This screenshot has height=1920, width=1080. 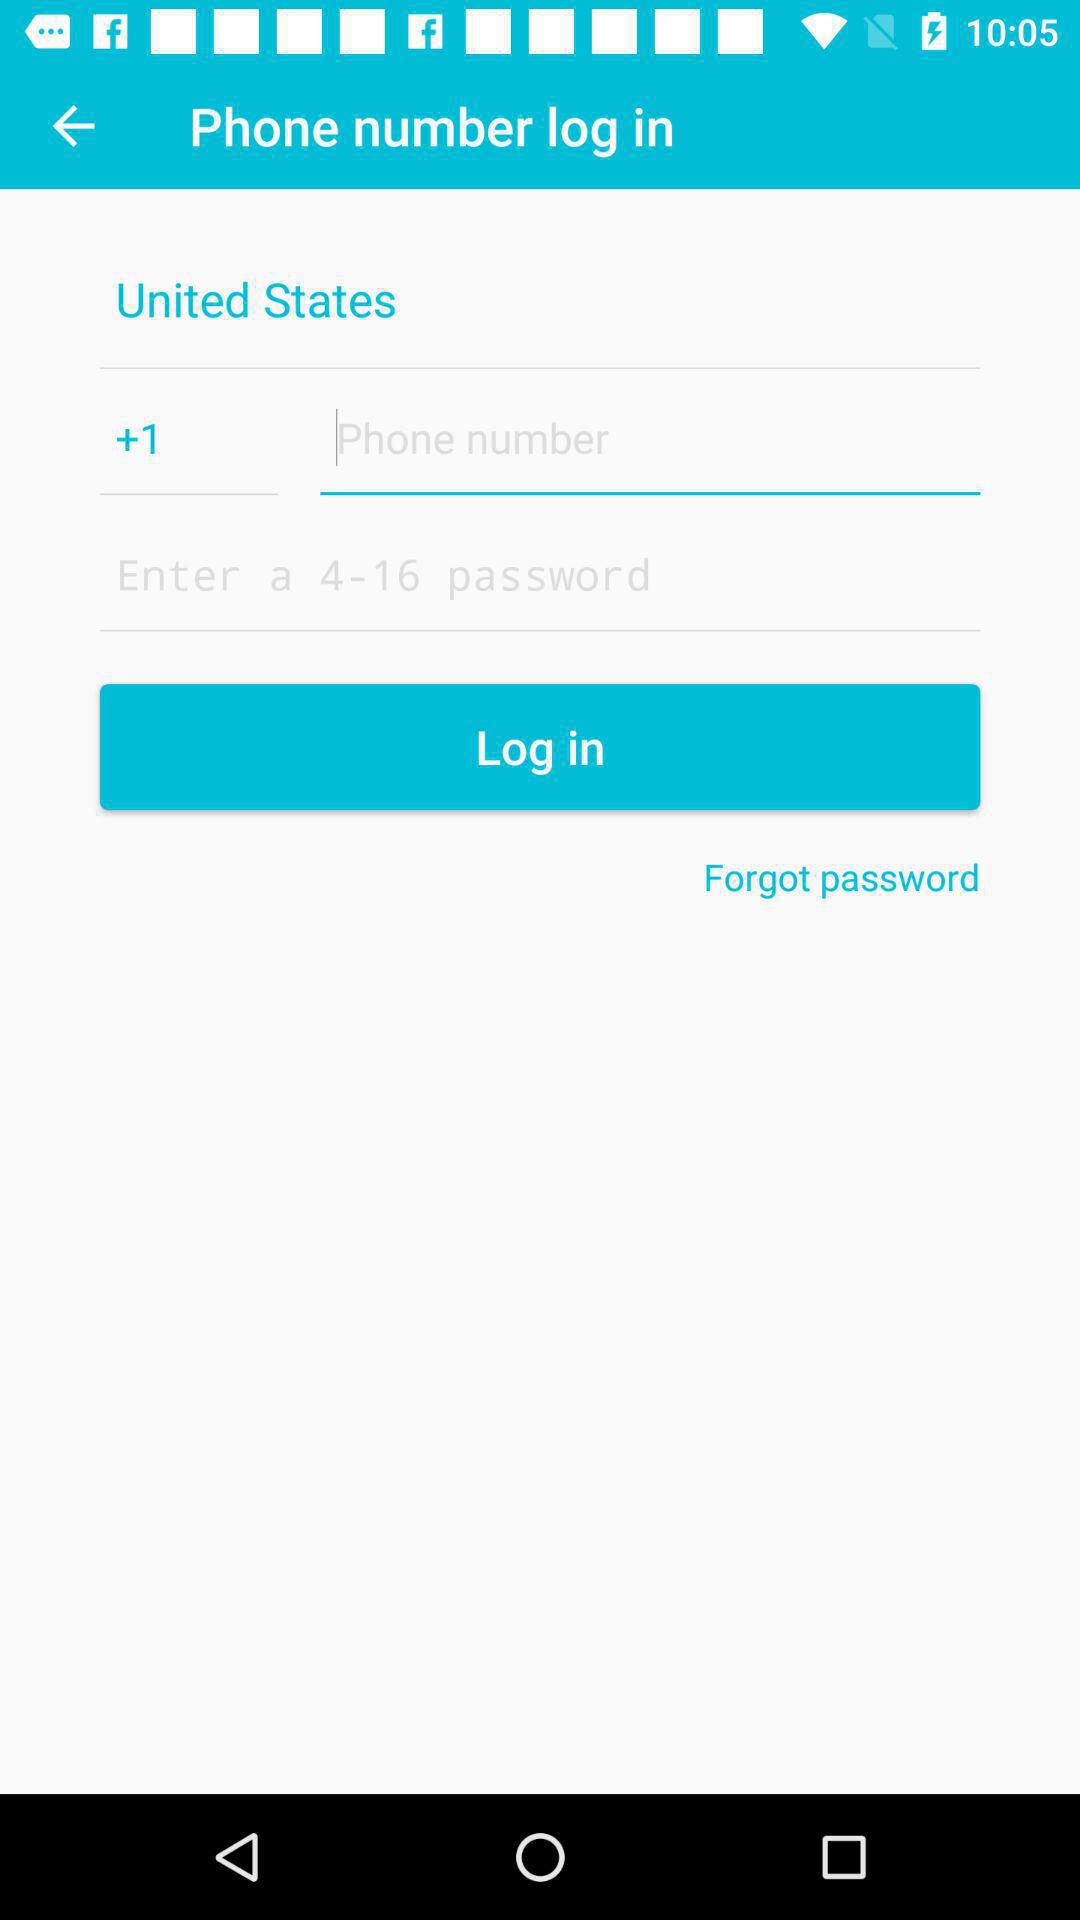 What do you see at coordinates (650, 437) in the screenshot?
I see `open the item next to +1` at bounding box center [650, 437].